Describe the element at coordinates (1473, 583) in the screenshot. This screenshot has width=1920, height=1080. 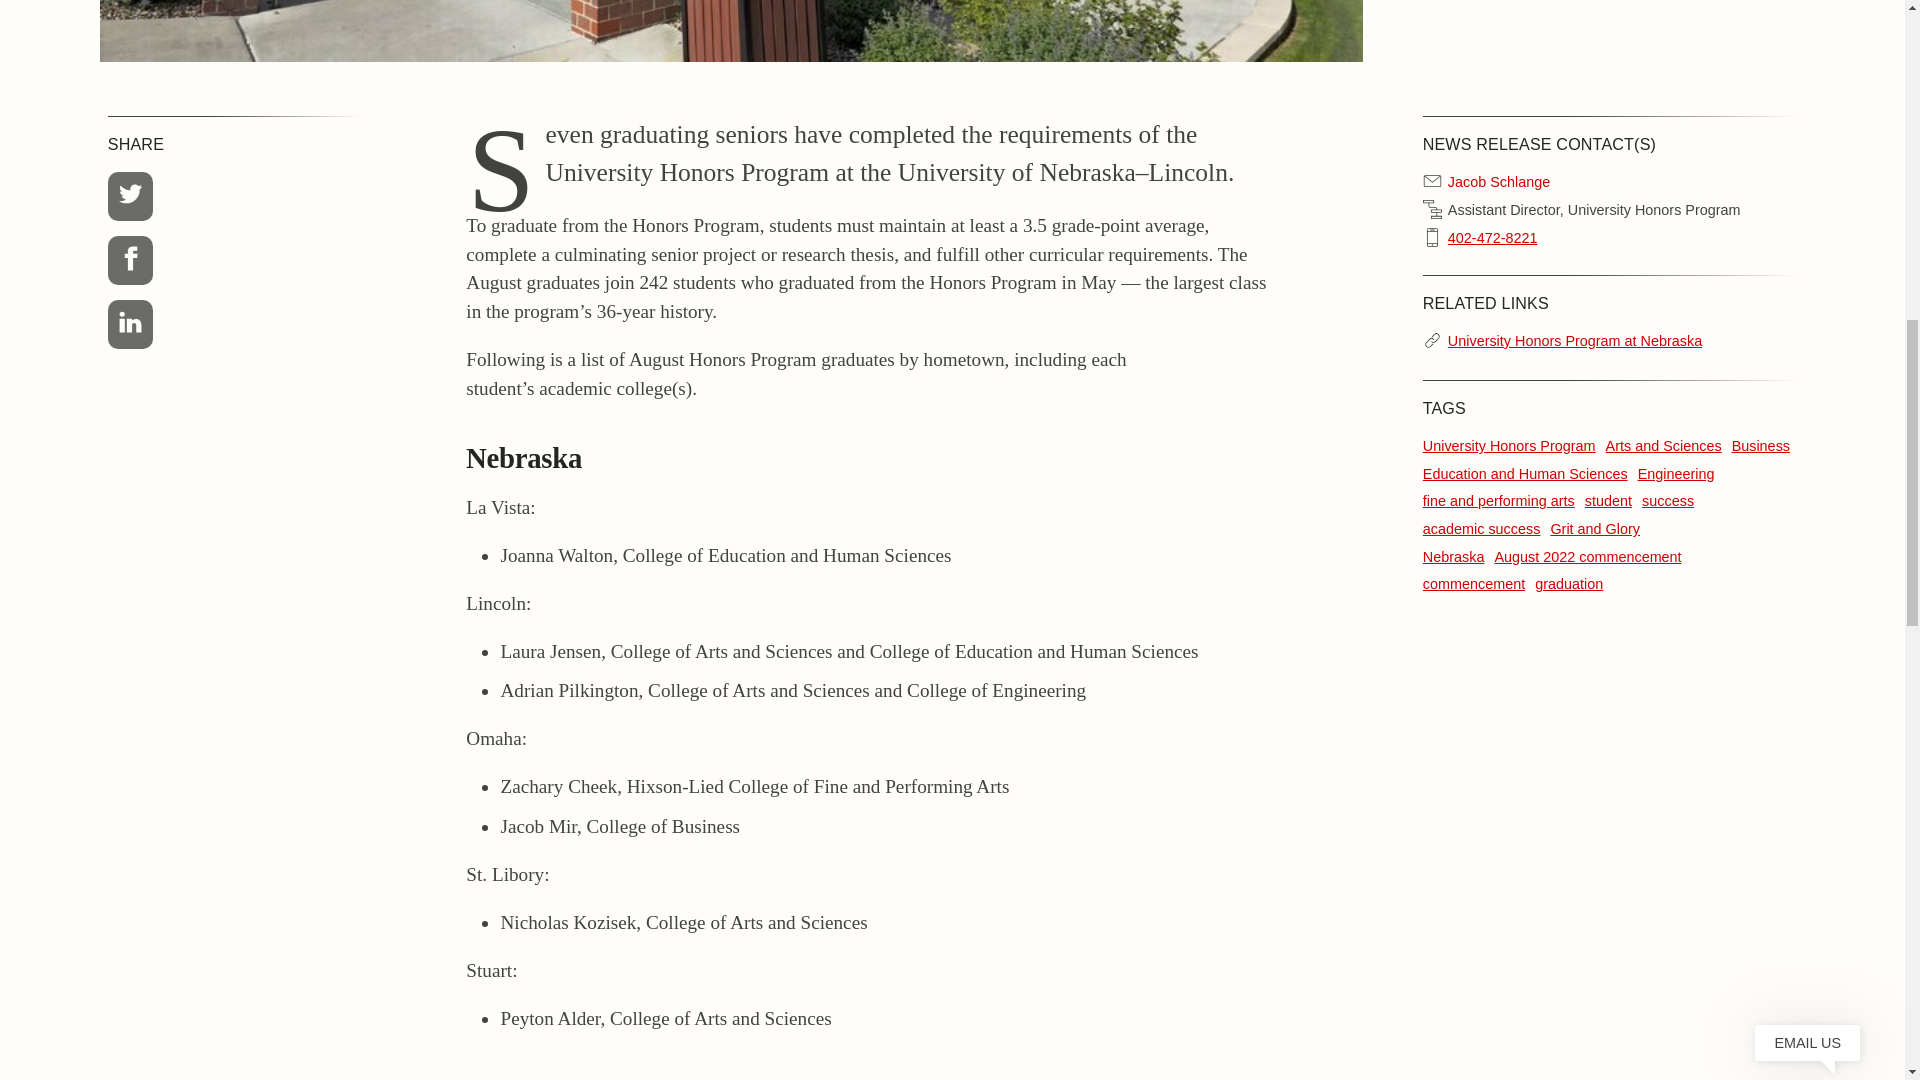
I see `commencement` at that location.